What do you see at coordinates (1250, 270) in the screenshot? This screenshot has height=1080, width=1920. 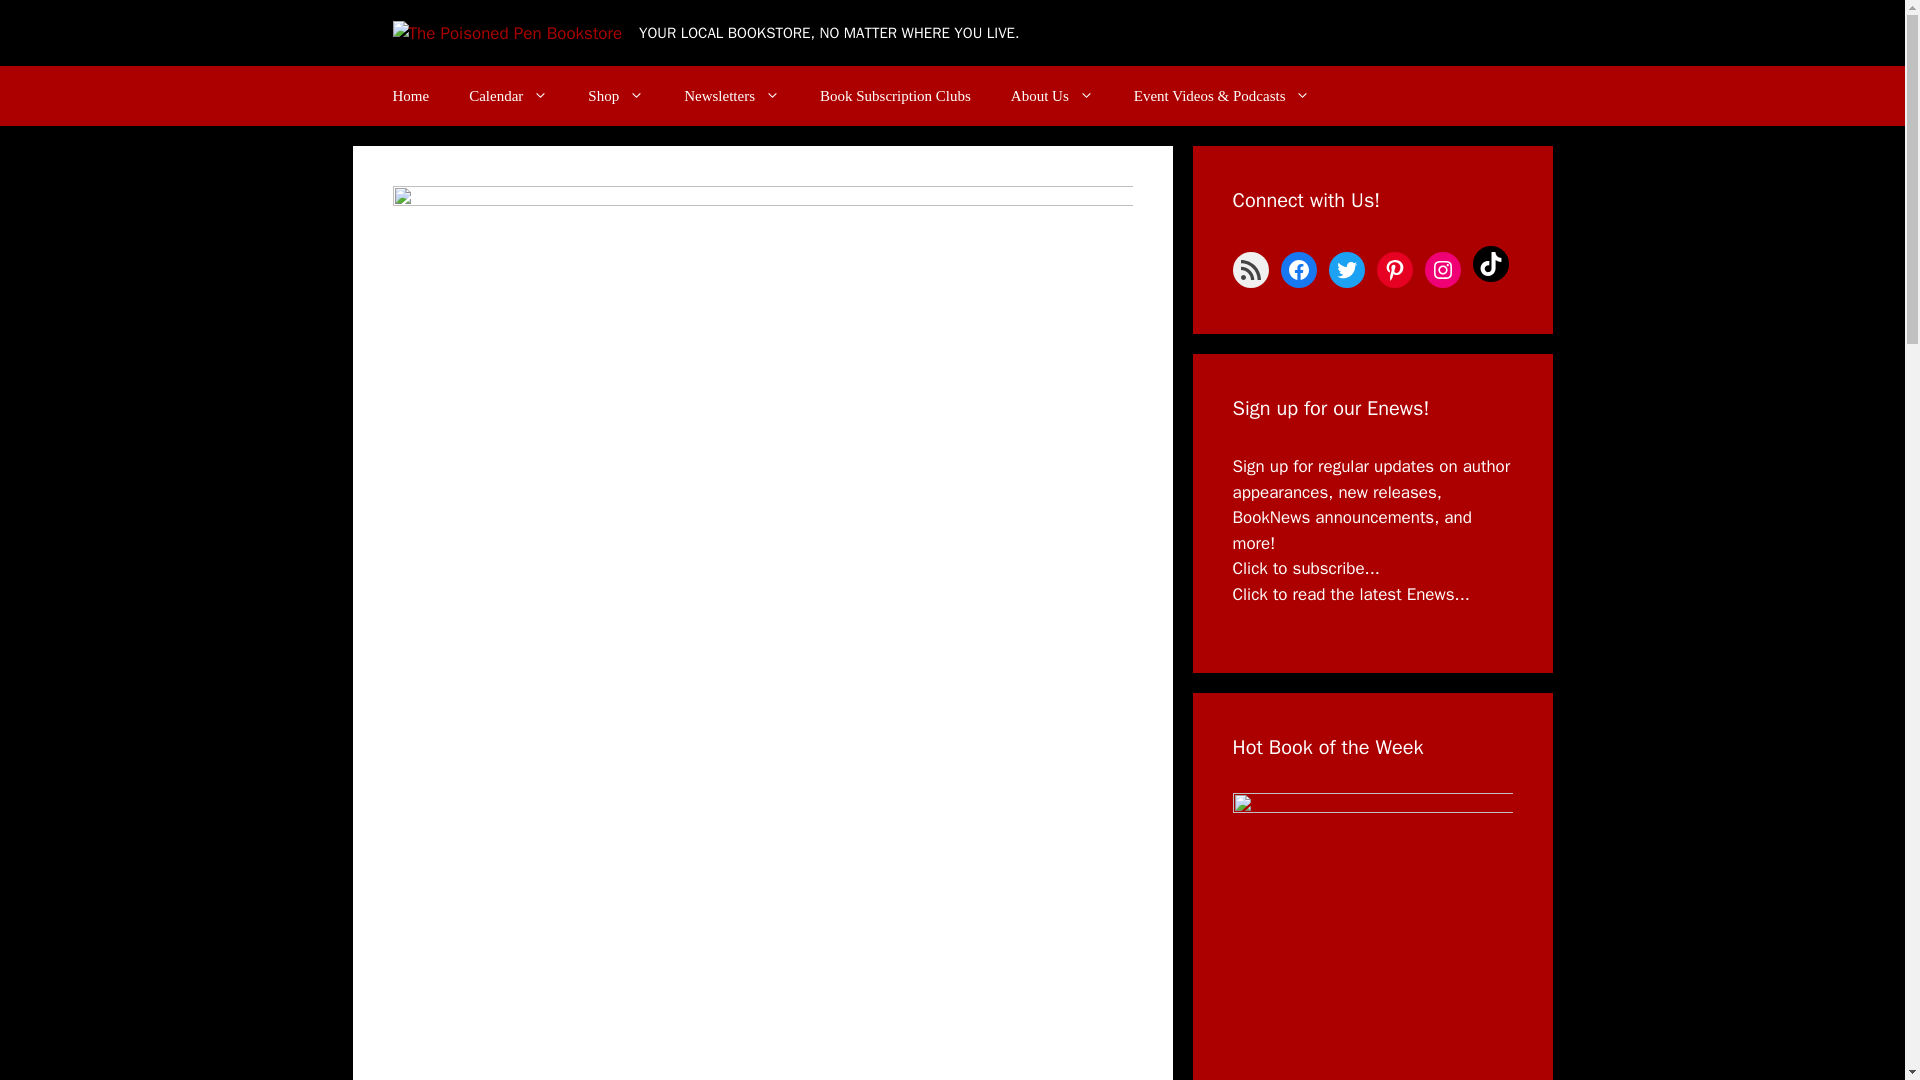 I see `RSS Feed` at bounding box center [1250, 270].